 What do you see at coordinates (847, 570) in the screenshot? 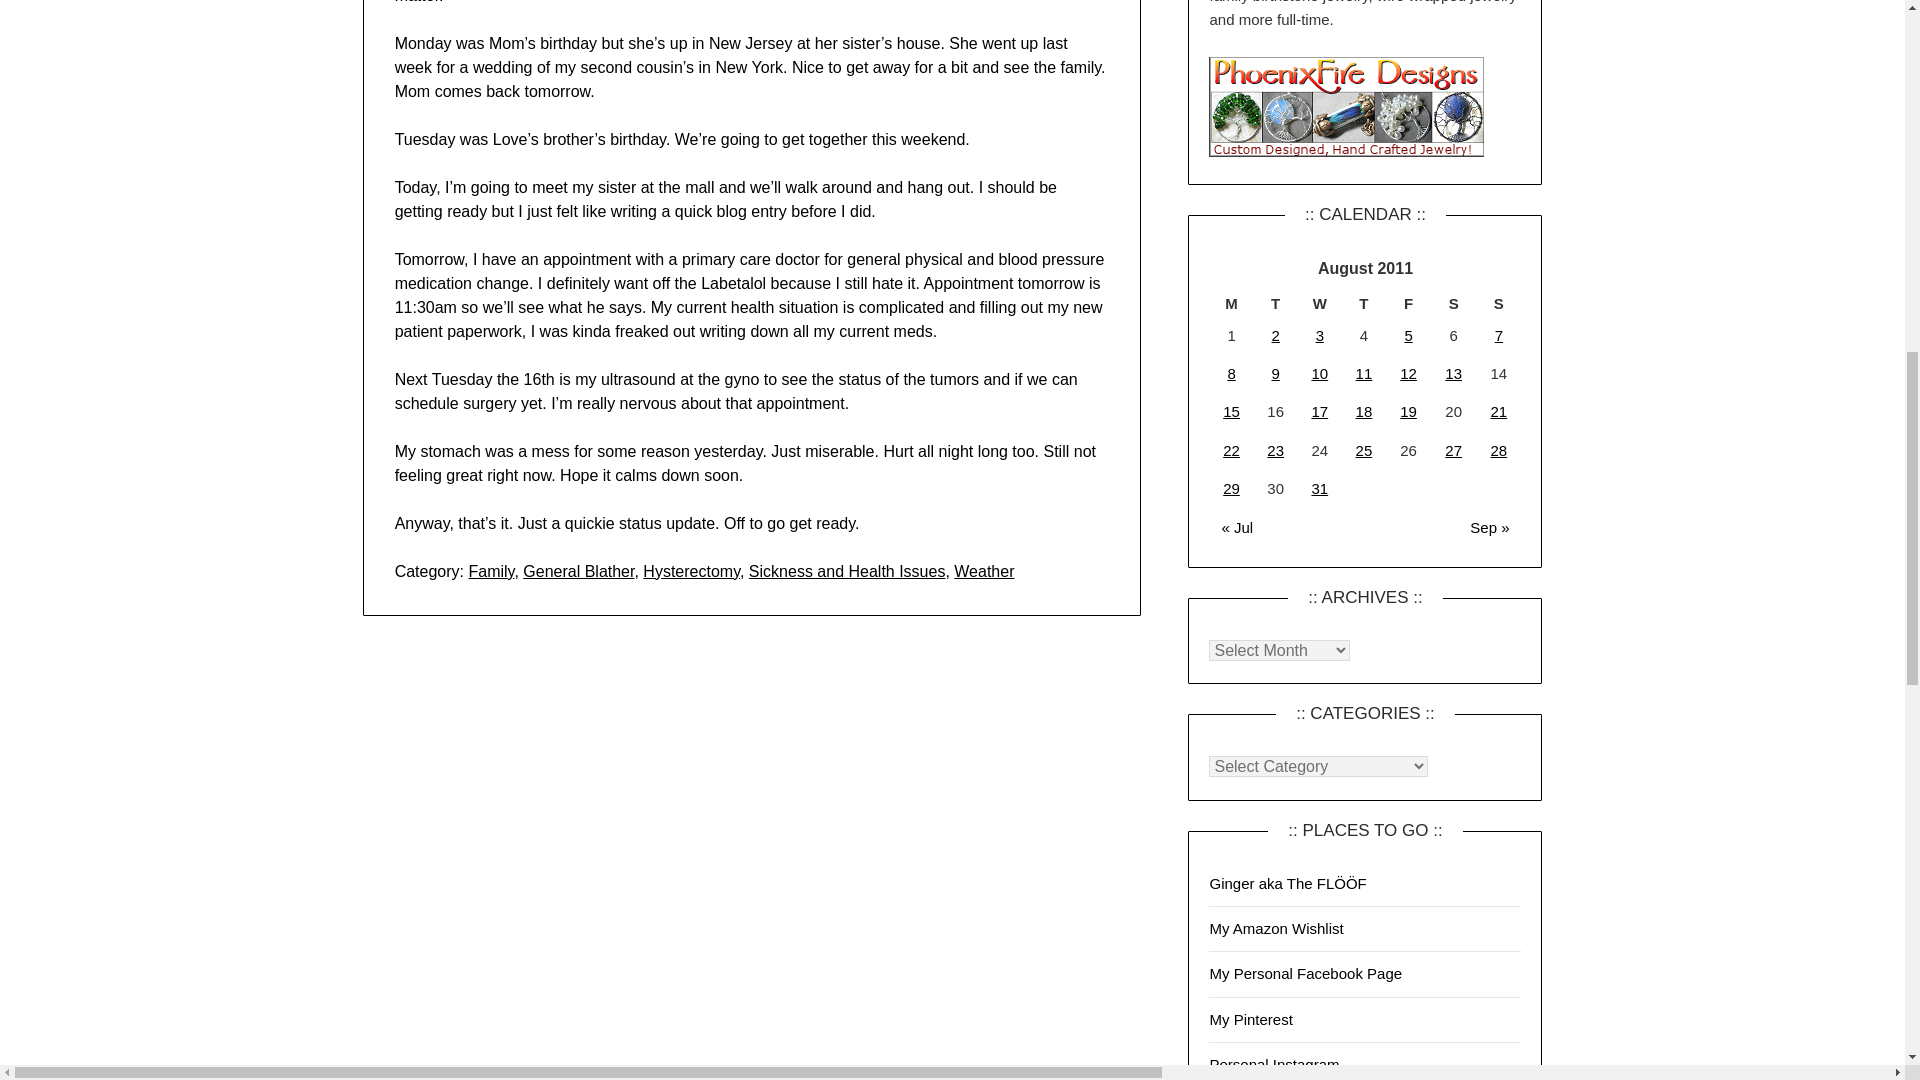
I see `Sickness and Health Issues` at bounding box center [847, 570].